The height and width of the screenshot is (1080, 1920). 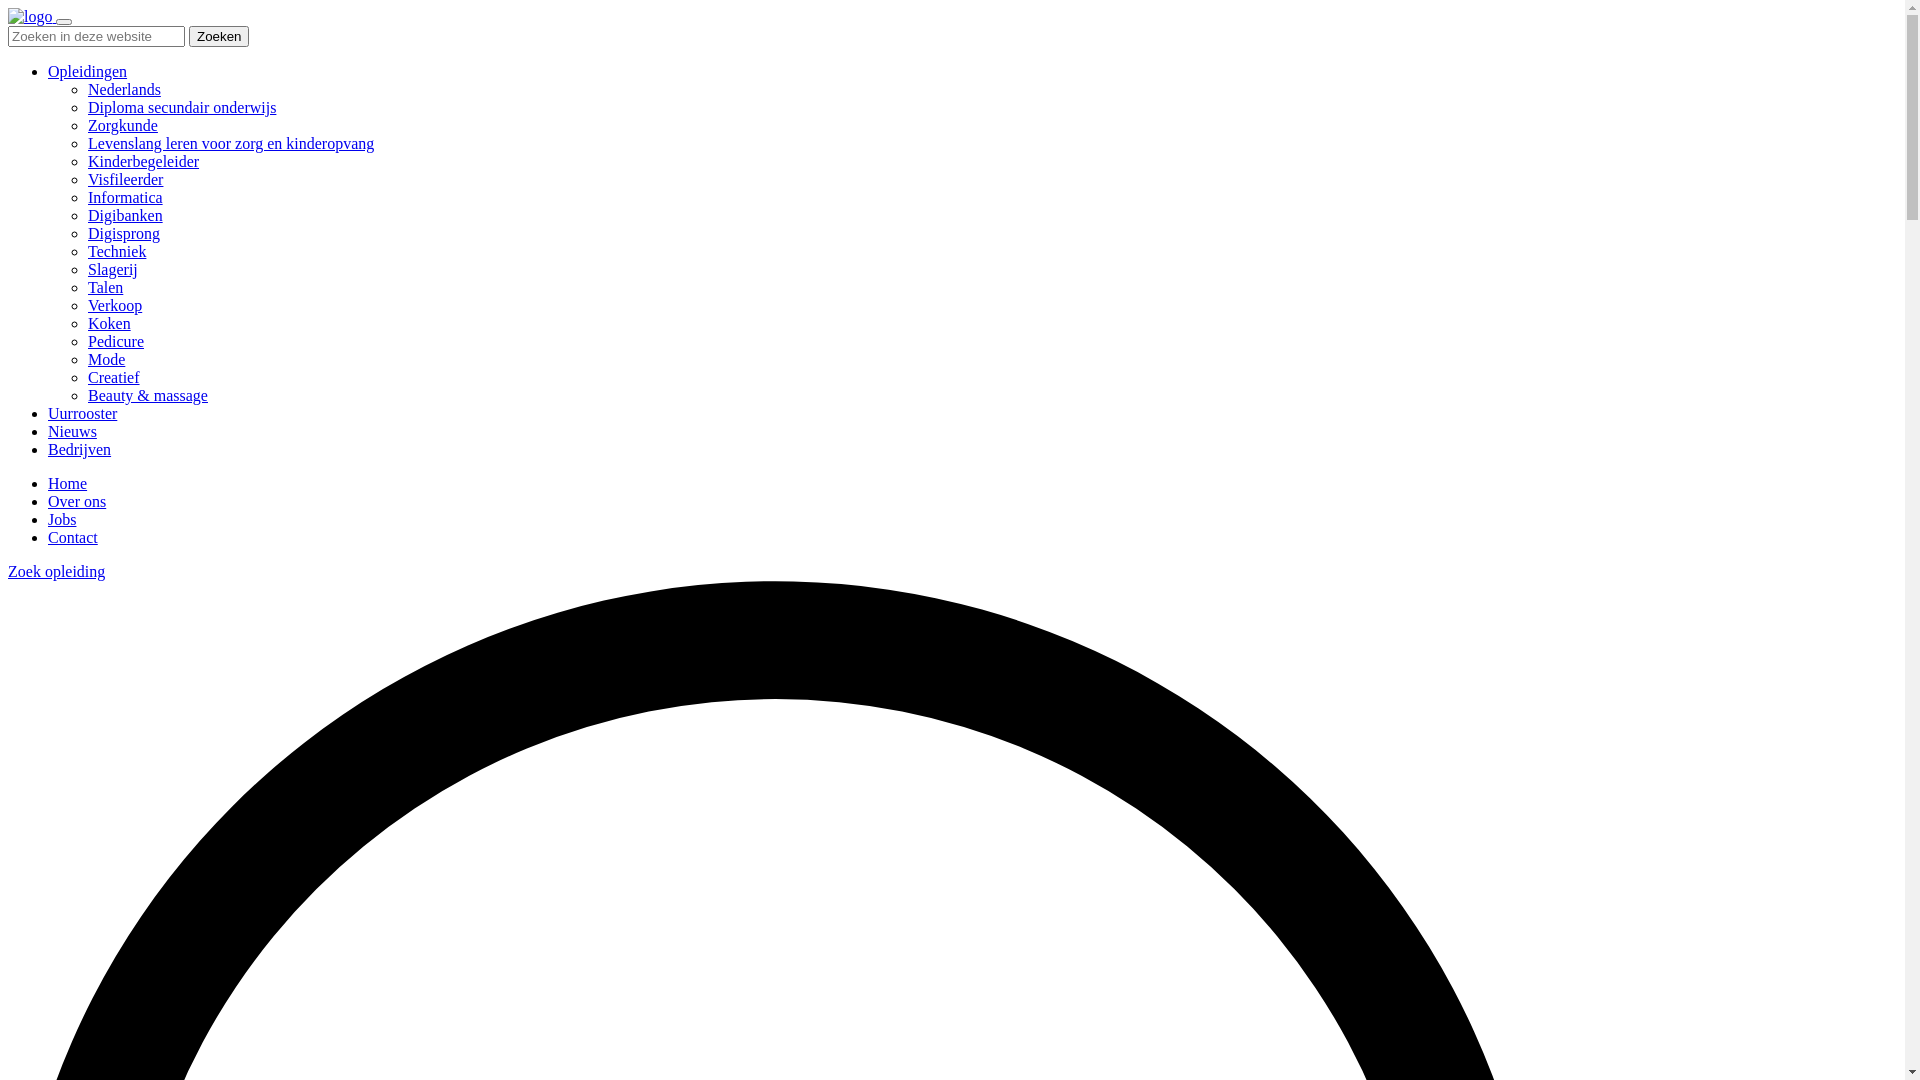 What do you see at coordinates (110, 324) in the screenshot?
I see `Koken` at bounding box center [110, 324].